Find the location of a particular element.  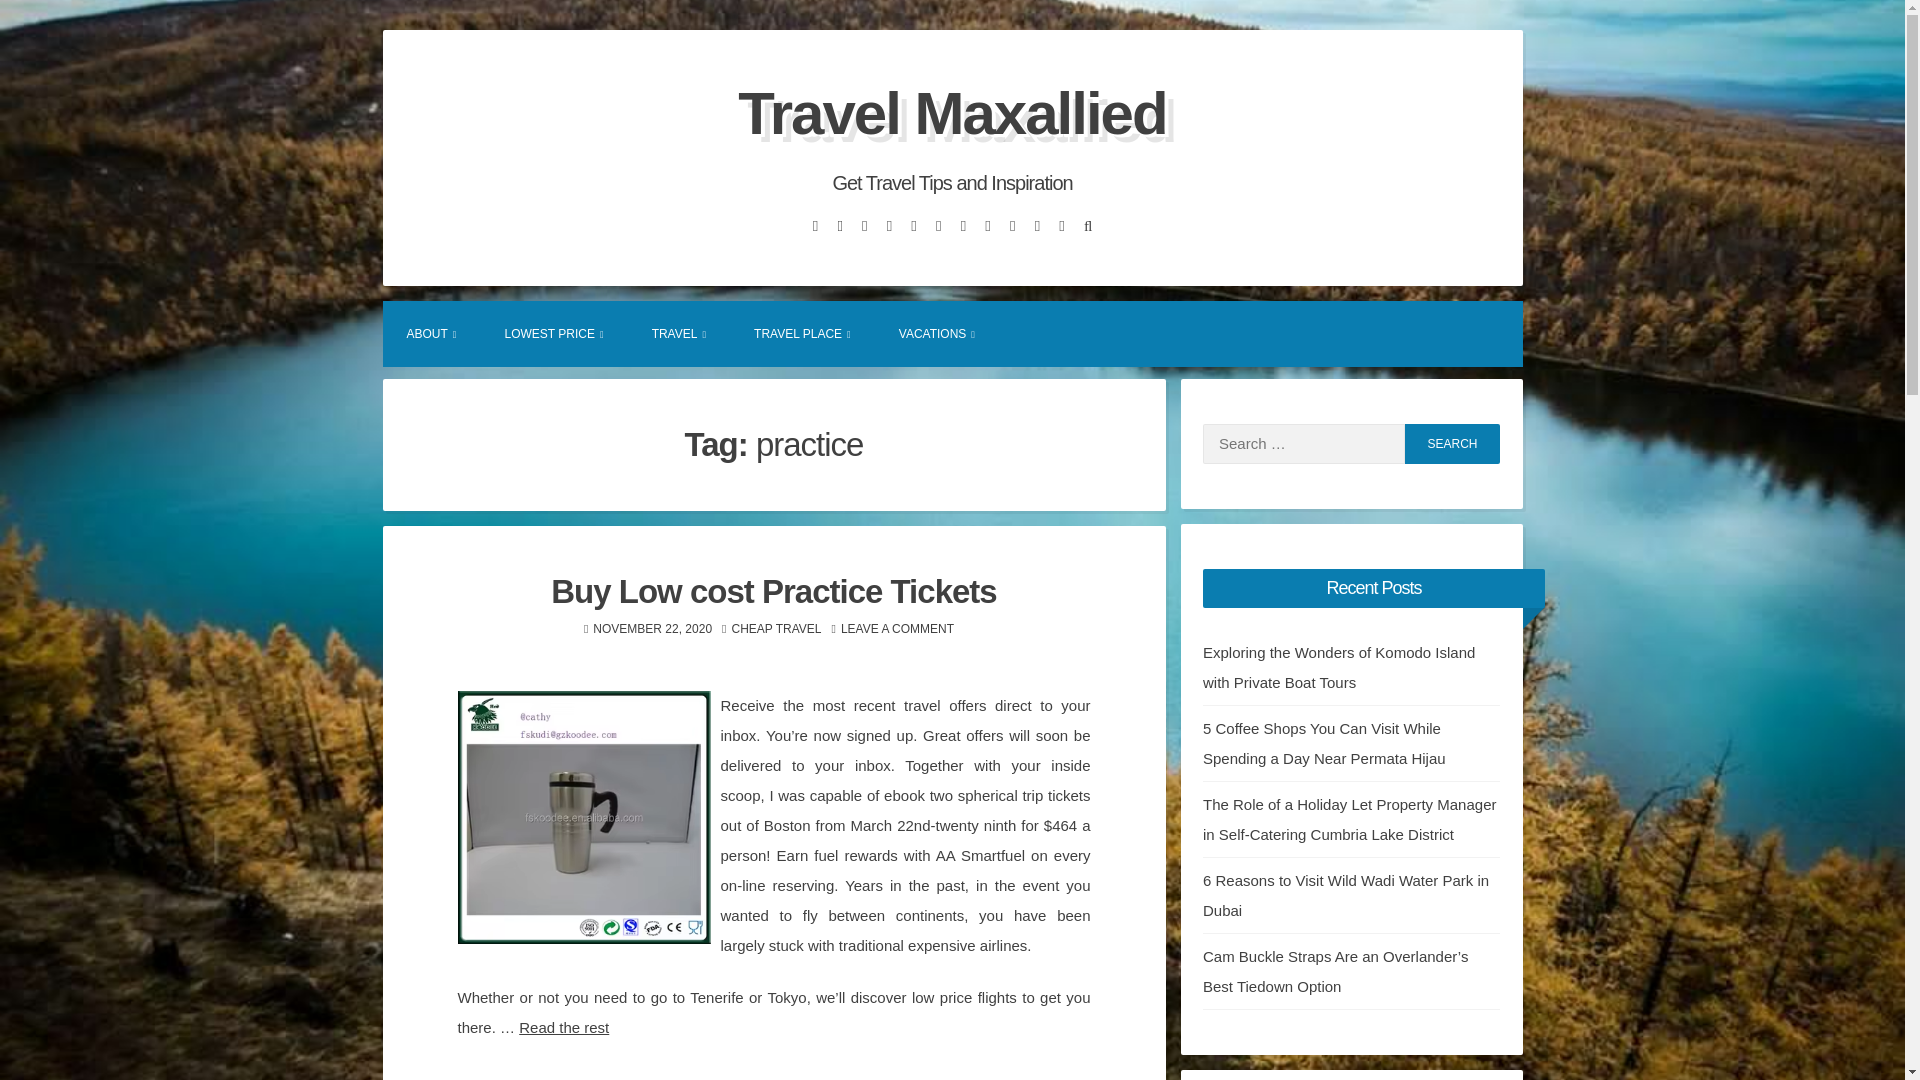

TRAVEL PLACE is located at coordinates (802, 333).